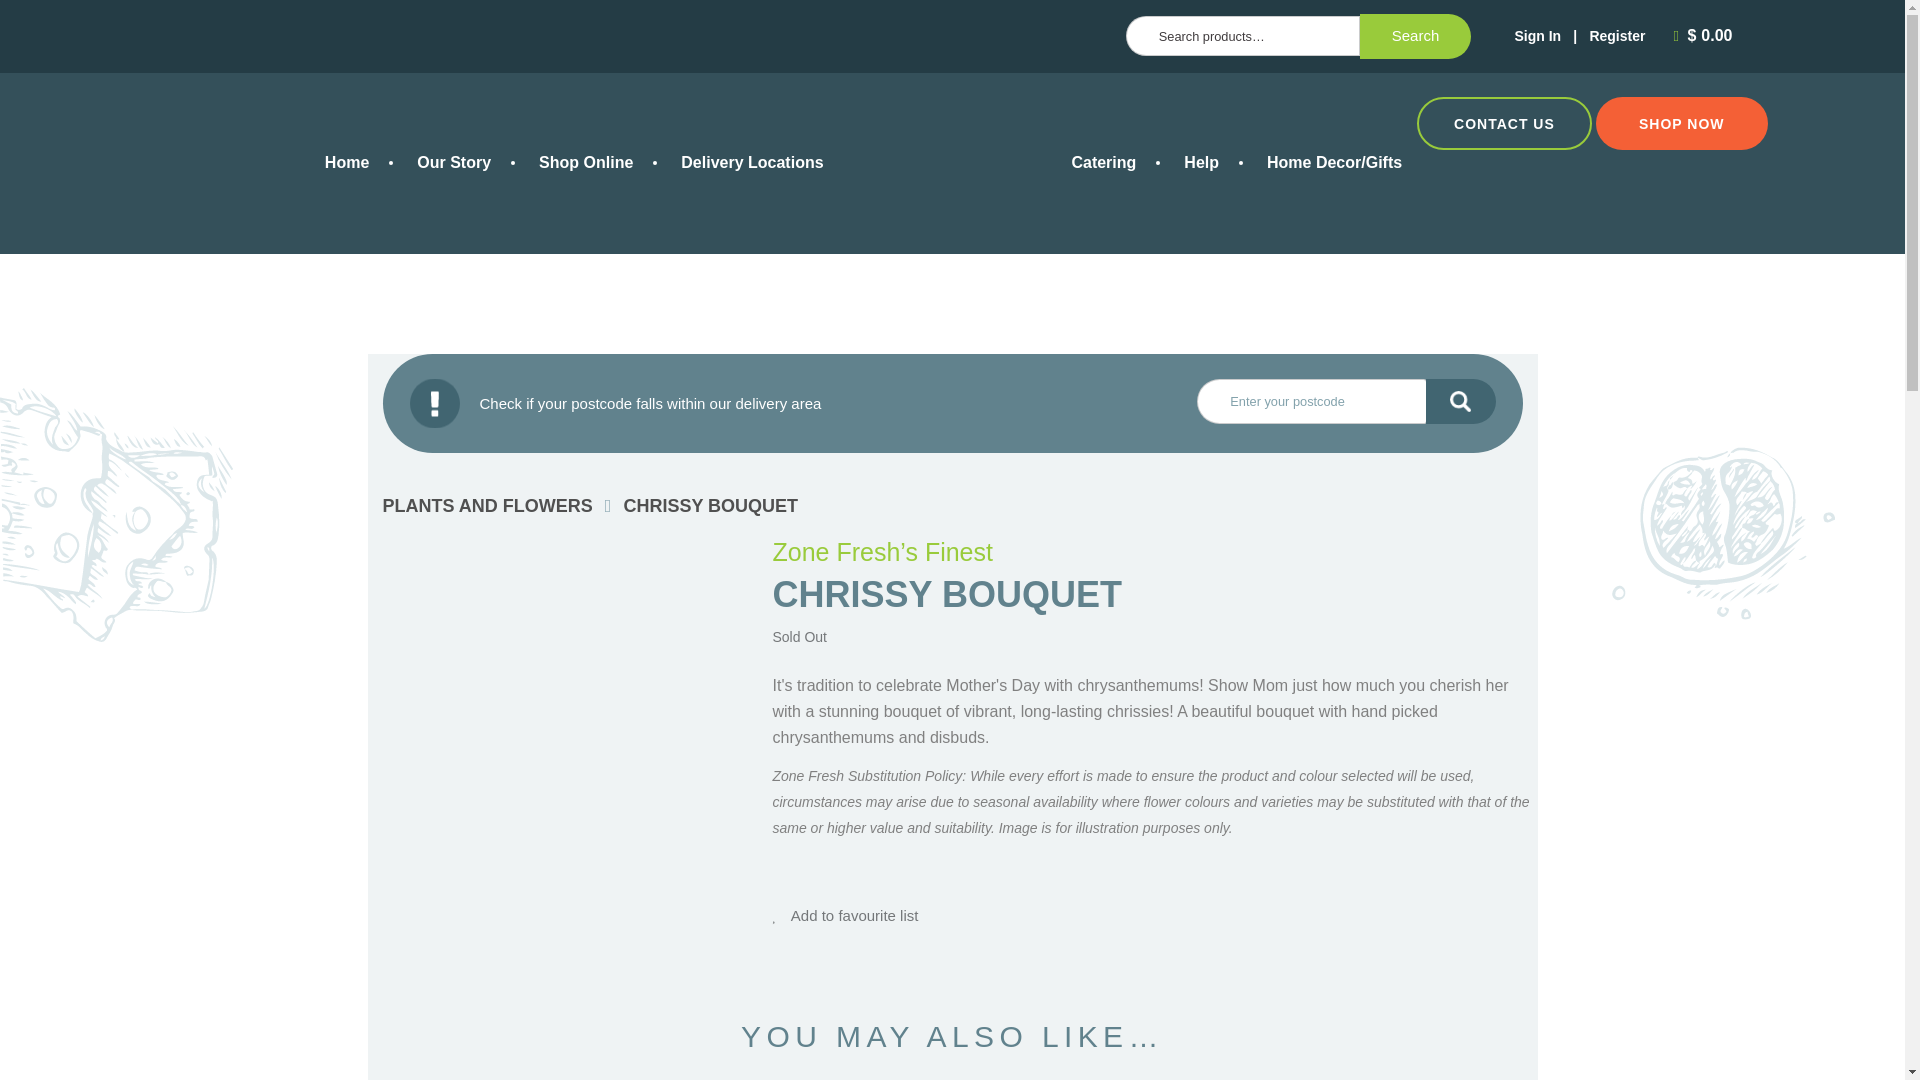 The width and height of the screenshot is (1920, 1080). What do you see at coordinates (585, 162) in the screenshot?
I see `Shop Online` at bounding box center [585, 162].